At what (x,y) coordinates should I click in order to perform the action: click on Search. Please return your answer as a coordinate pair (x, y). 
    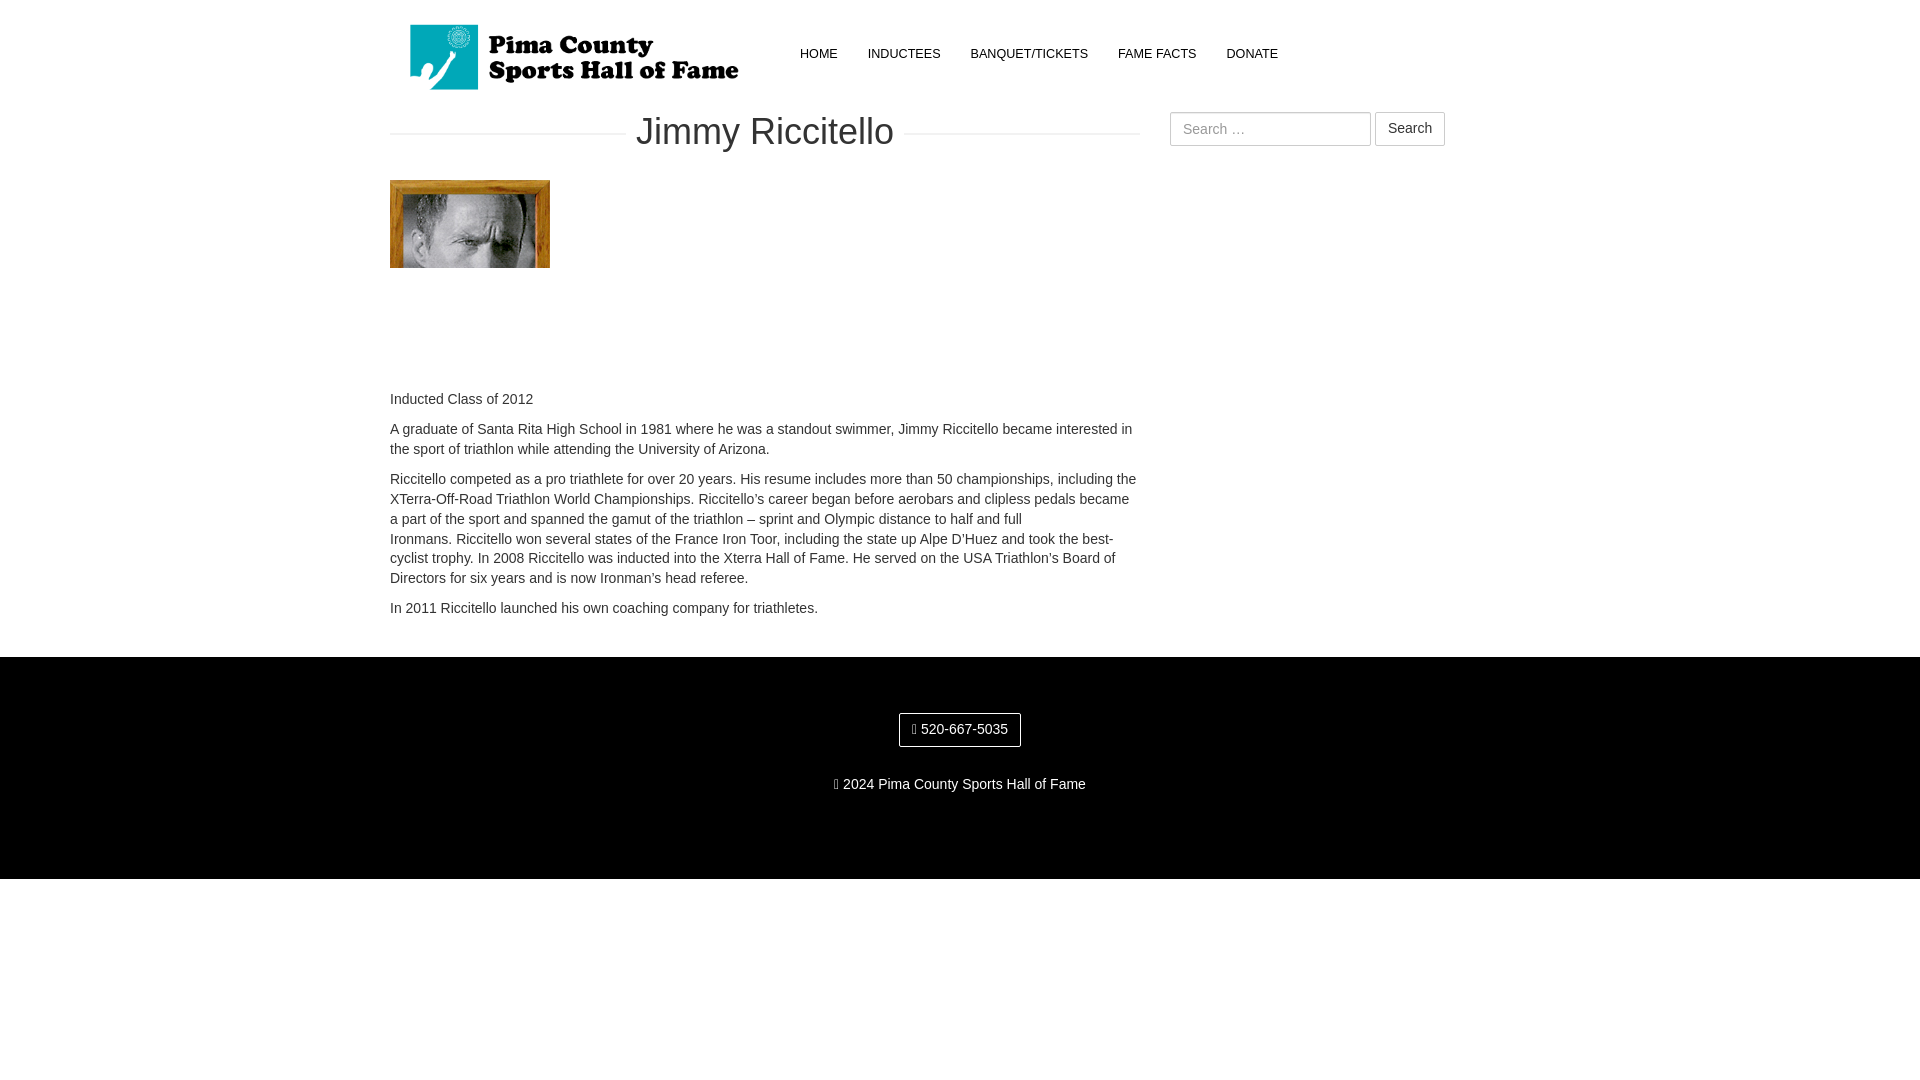
    Looking at the image, I should click on (1410, 128).